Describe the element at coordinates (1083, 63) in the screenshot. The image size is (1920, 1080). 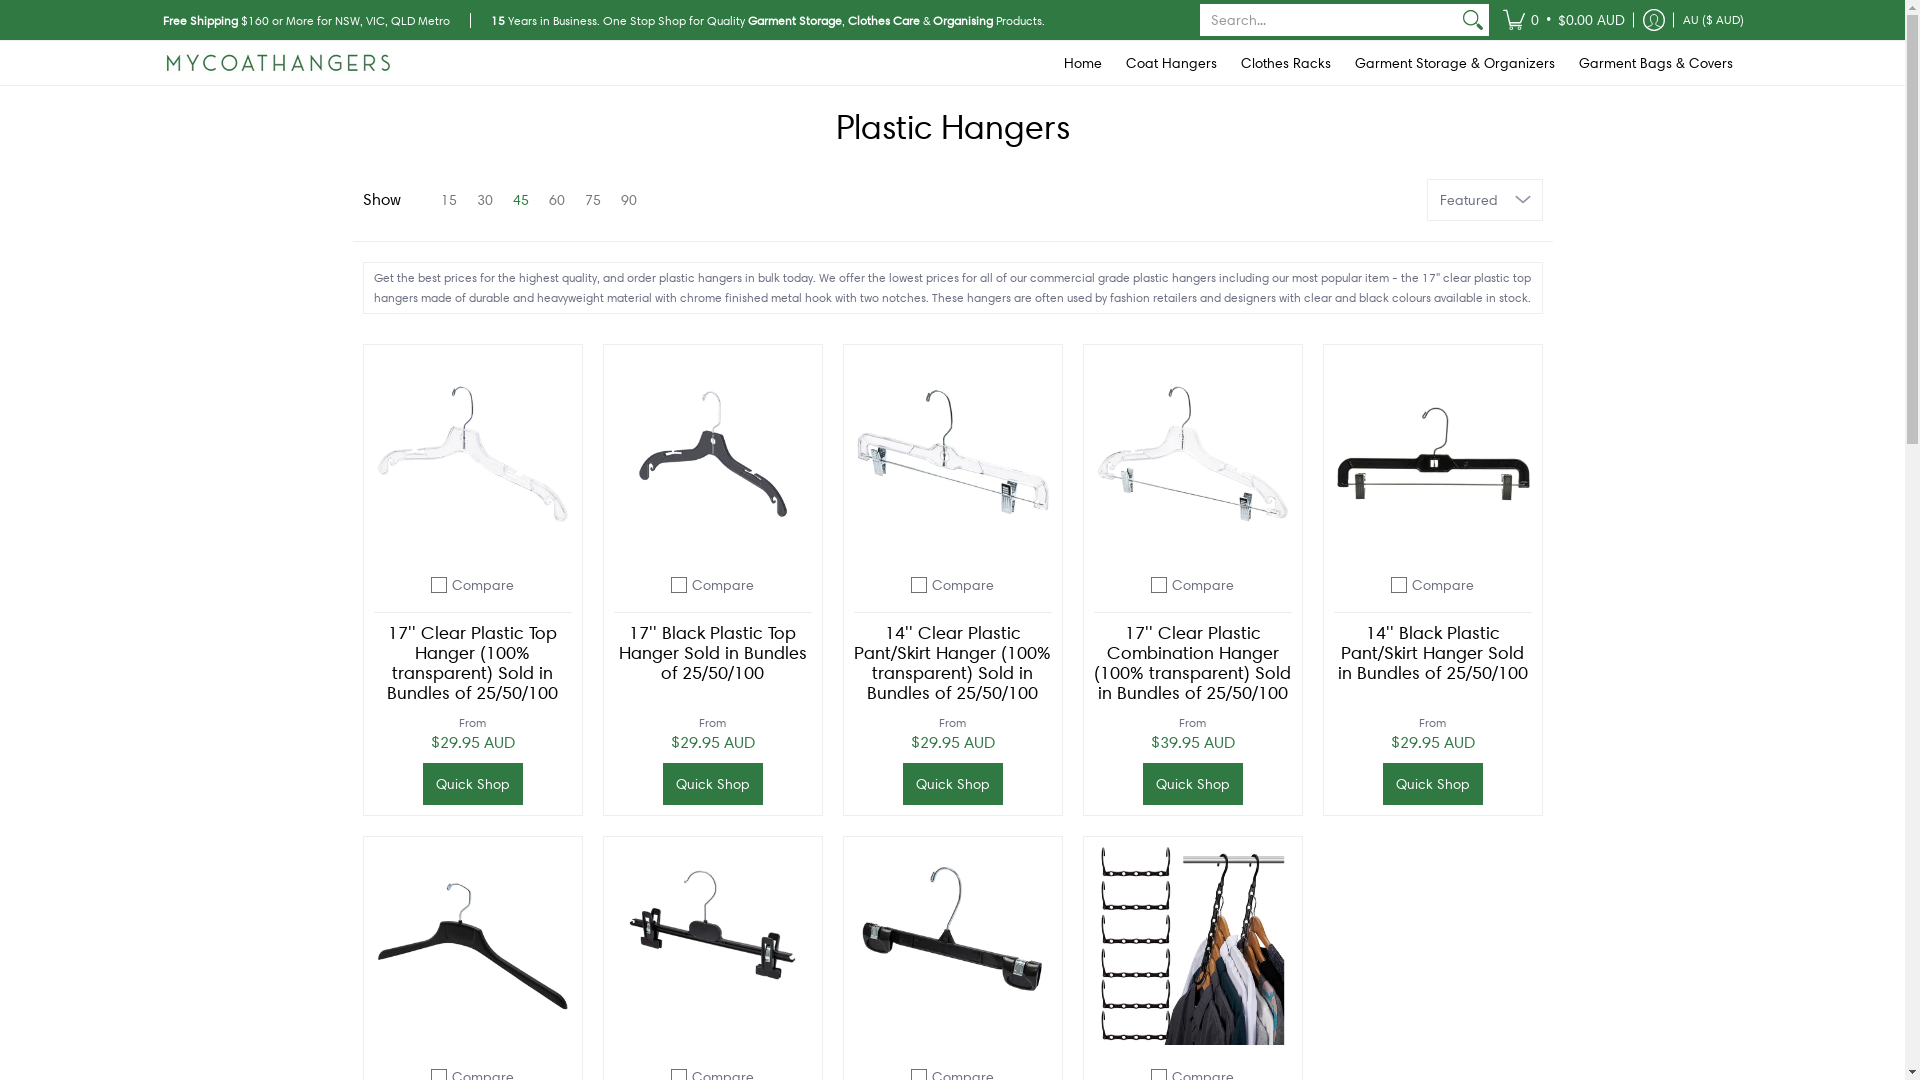
I see `Home` at that location.